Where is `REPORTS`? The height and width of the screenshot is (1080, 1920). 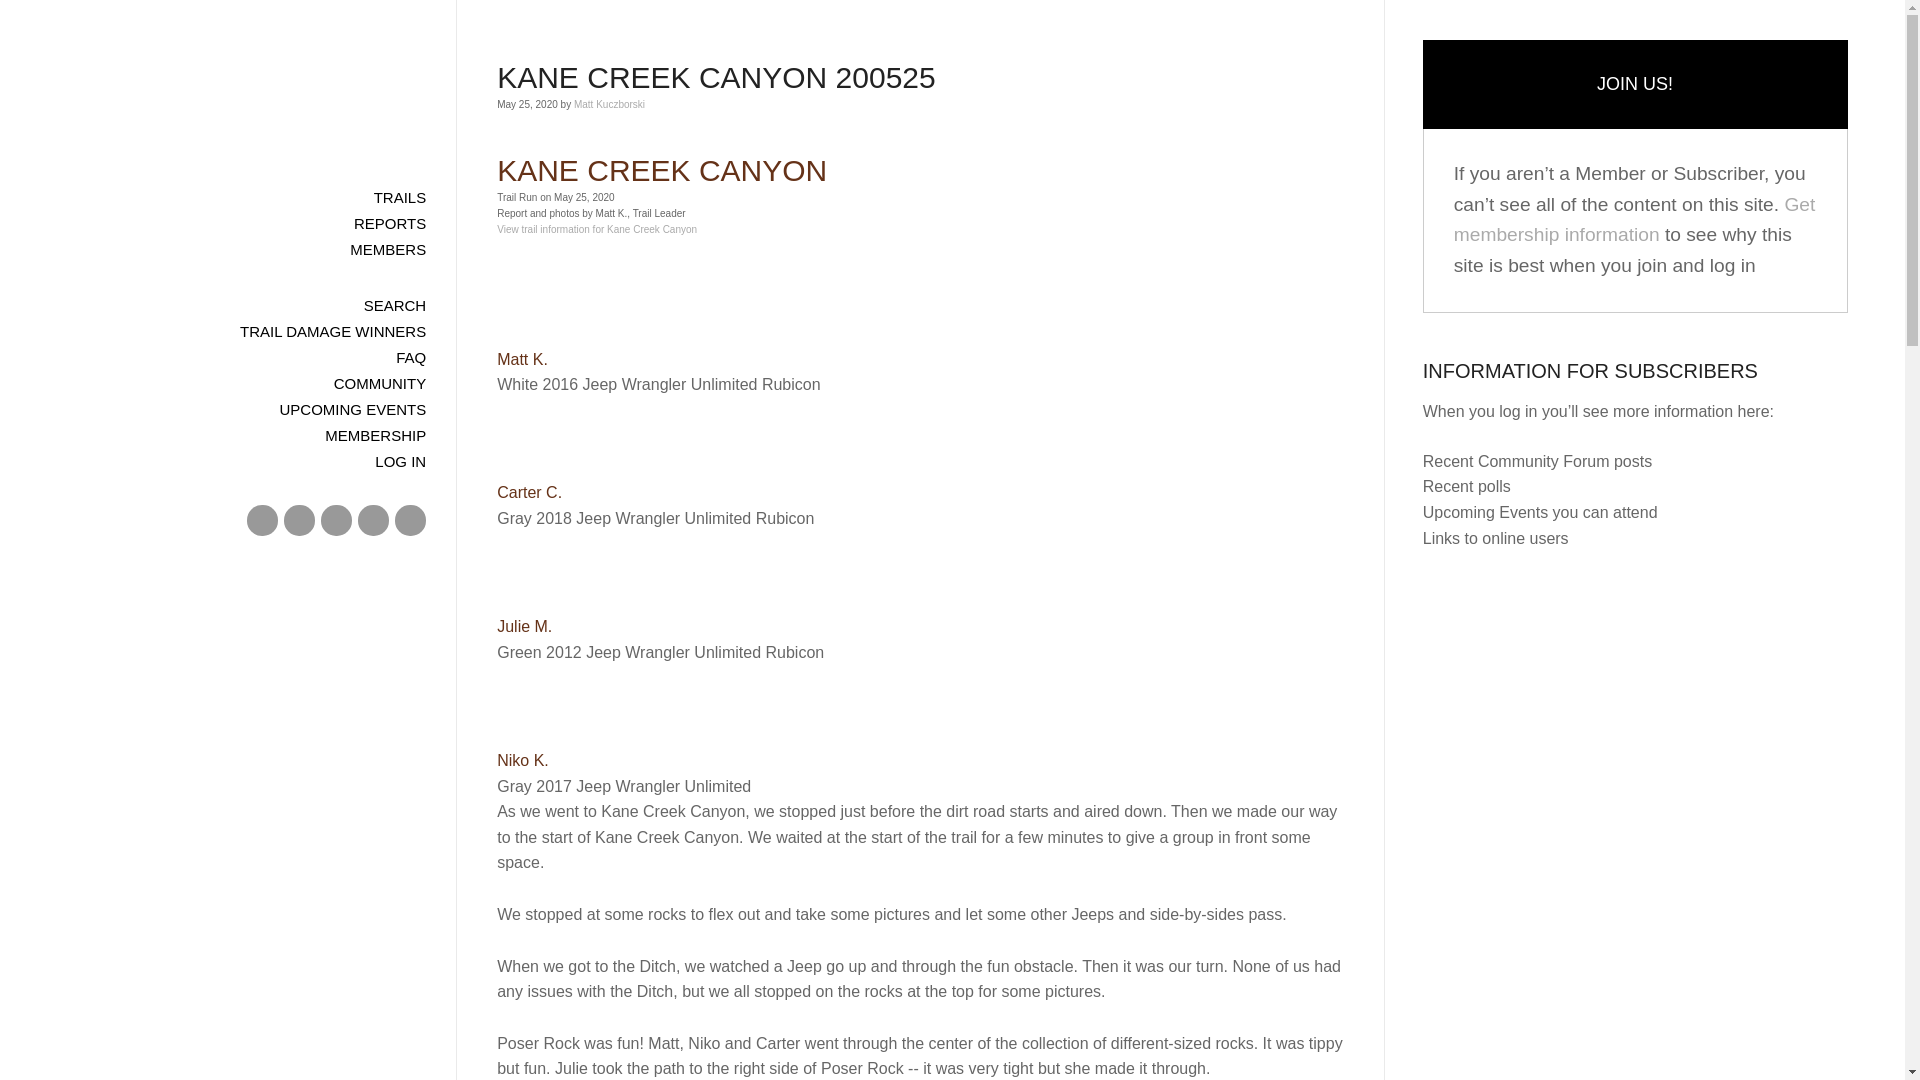
REPORTS is located at coordinates (228, 223).